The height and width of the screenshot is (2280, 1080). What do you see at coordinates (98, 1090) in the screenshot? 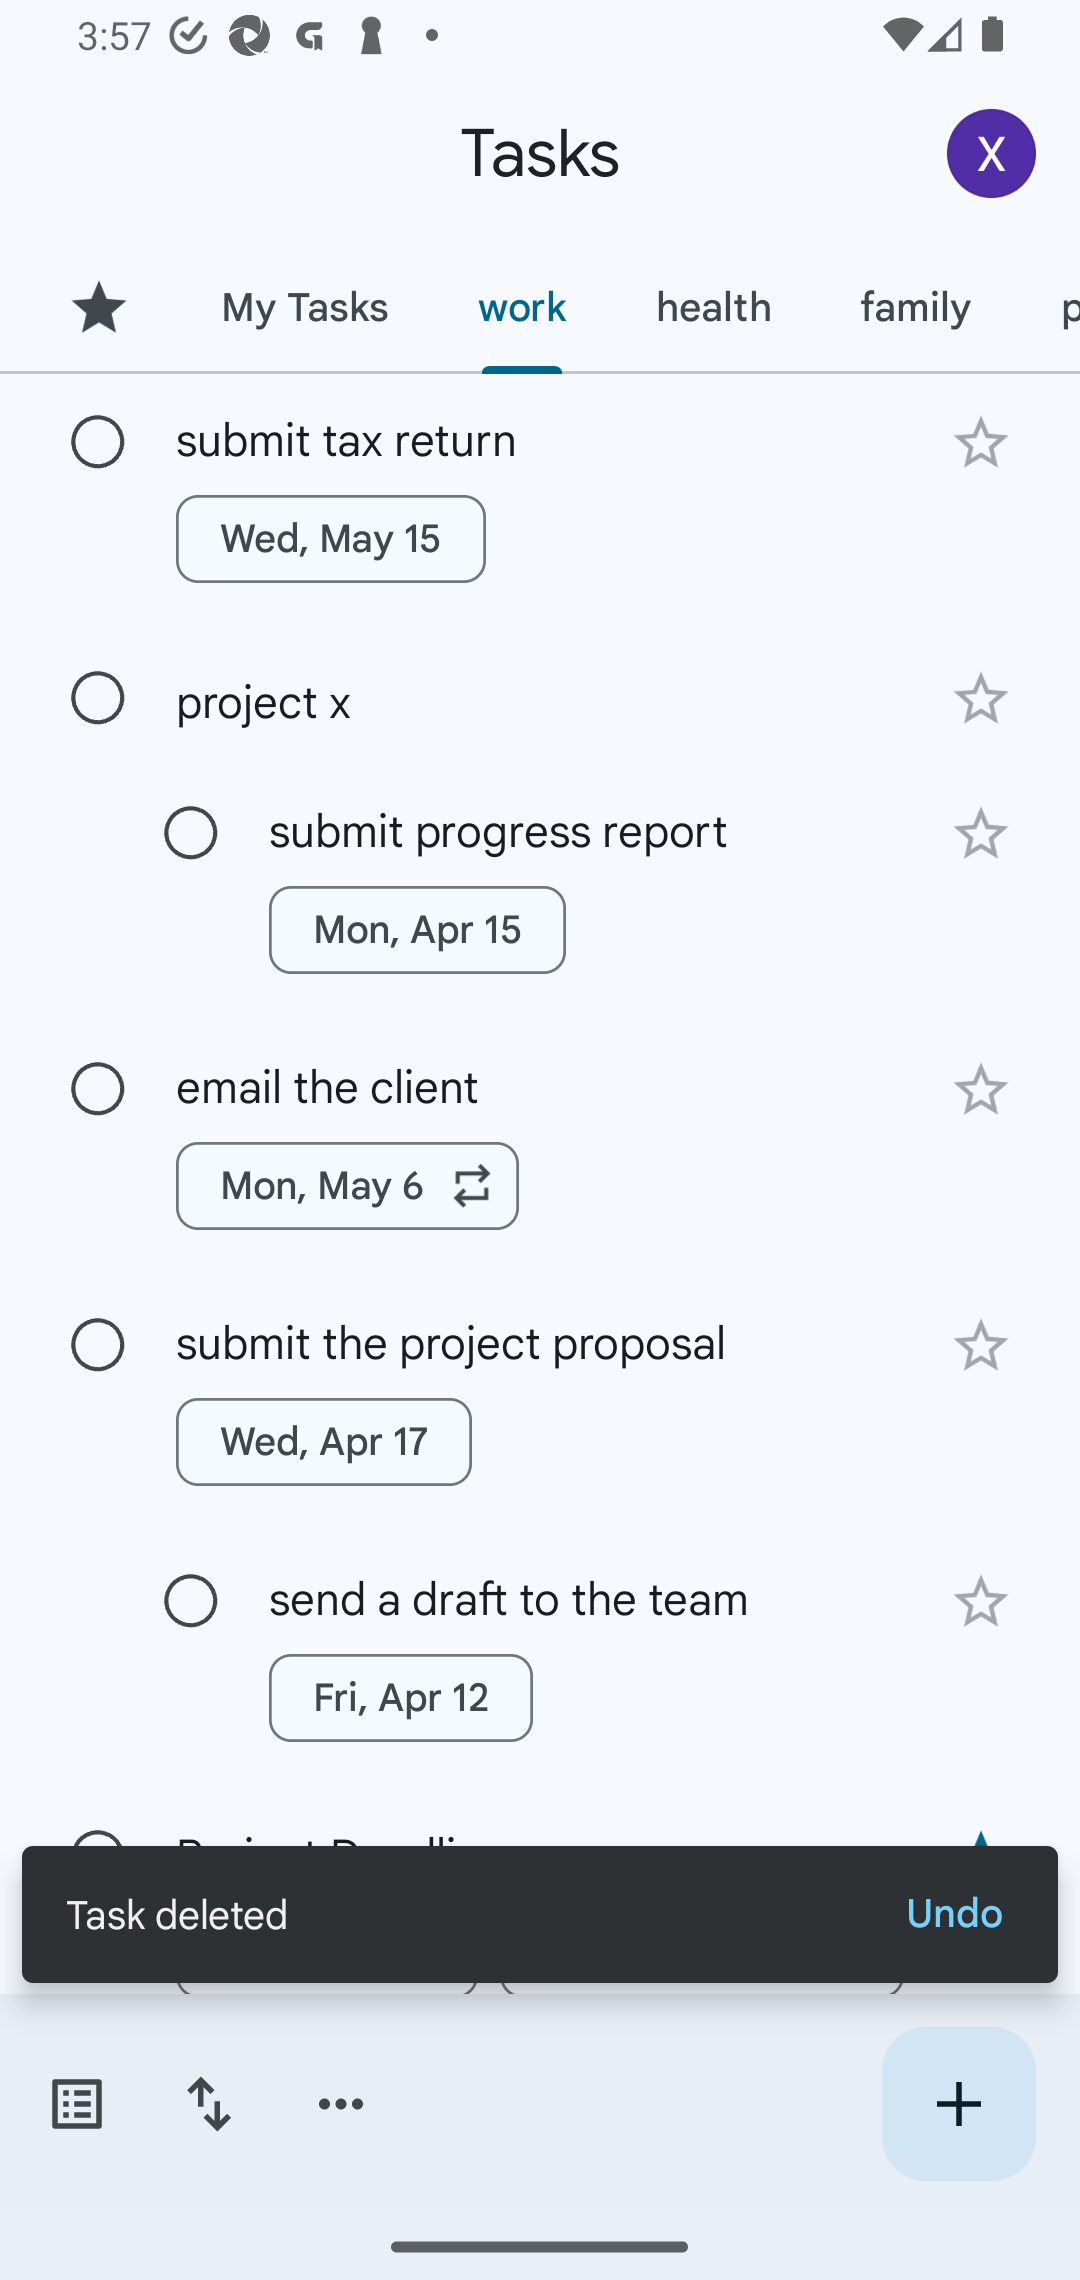
I see `Mark as complete` at bounding box center [98, 1090].